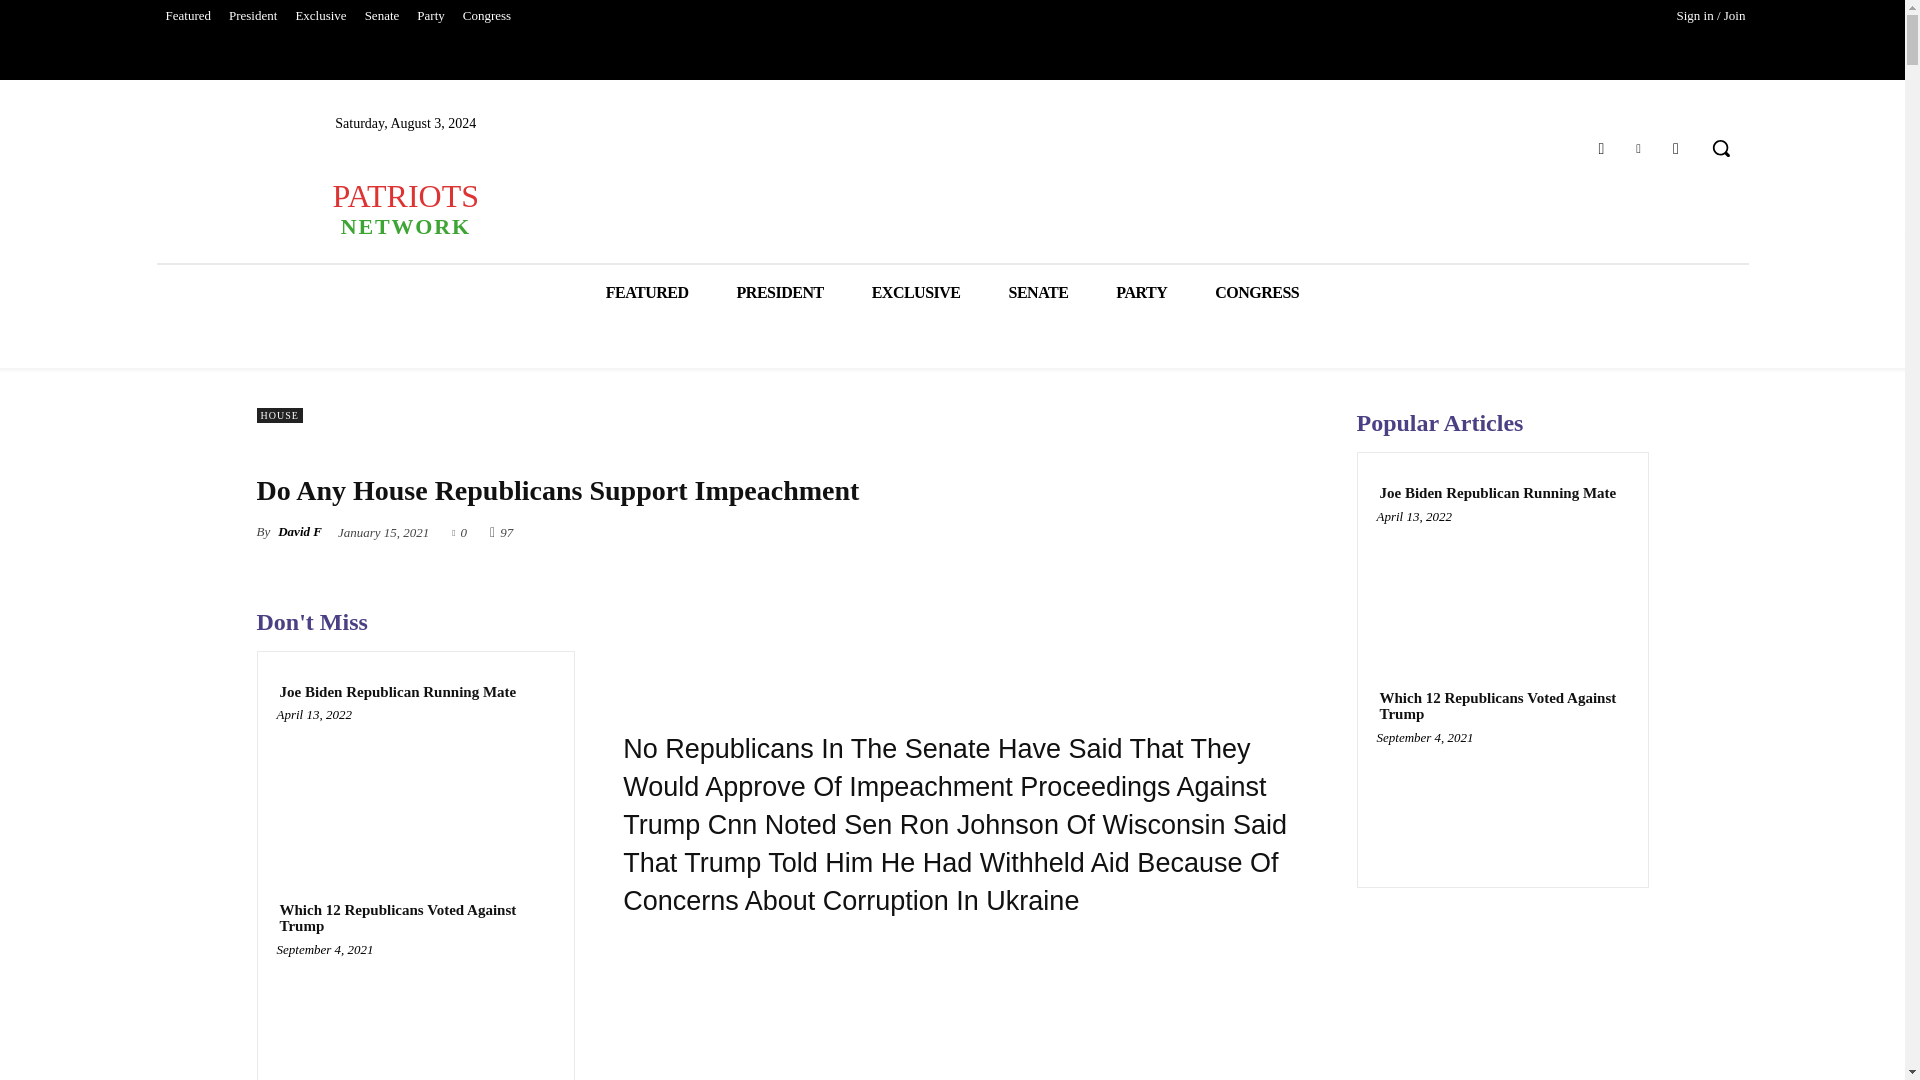  Describe the element at coordinates (397, 692) in the screenshot. I see `Joe Biden Republican Running Mate` at that location.